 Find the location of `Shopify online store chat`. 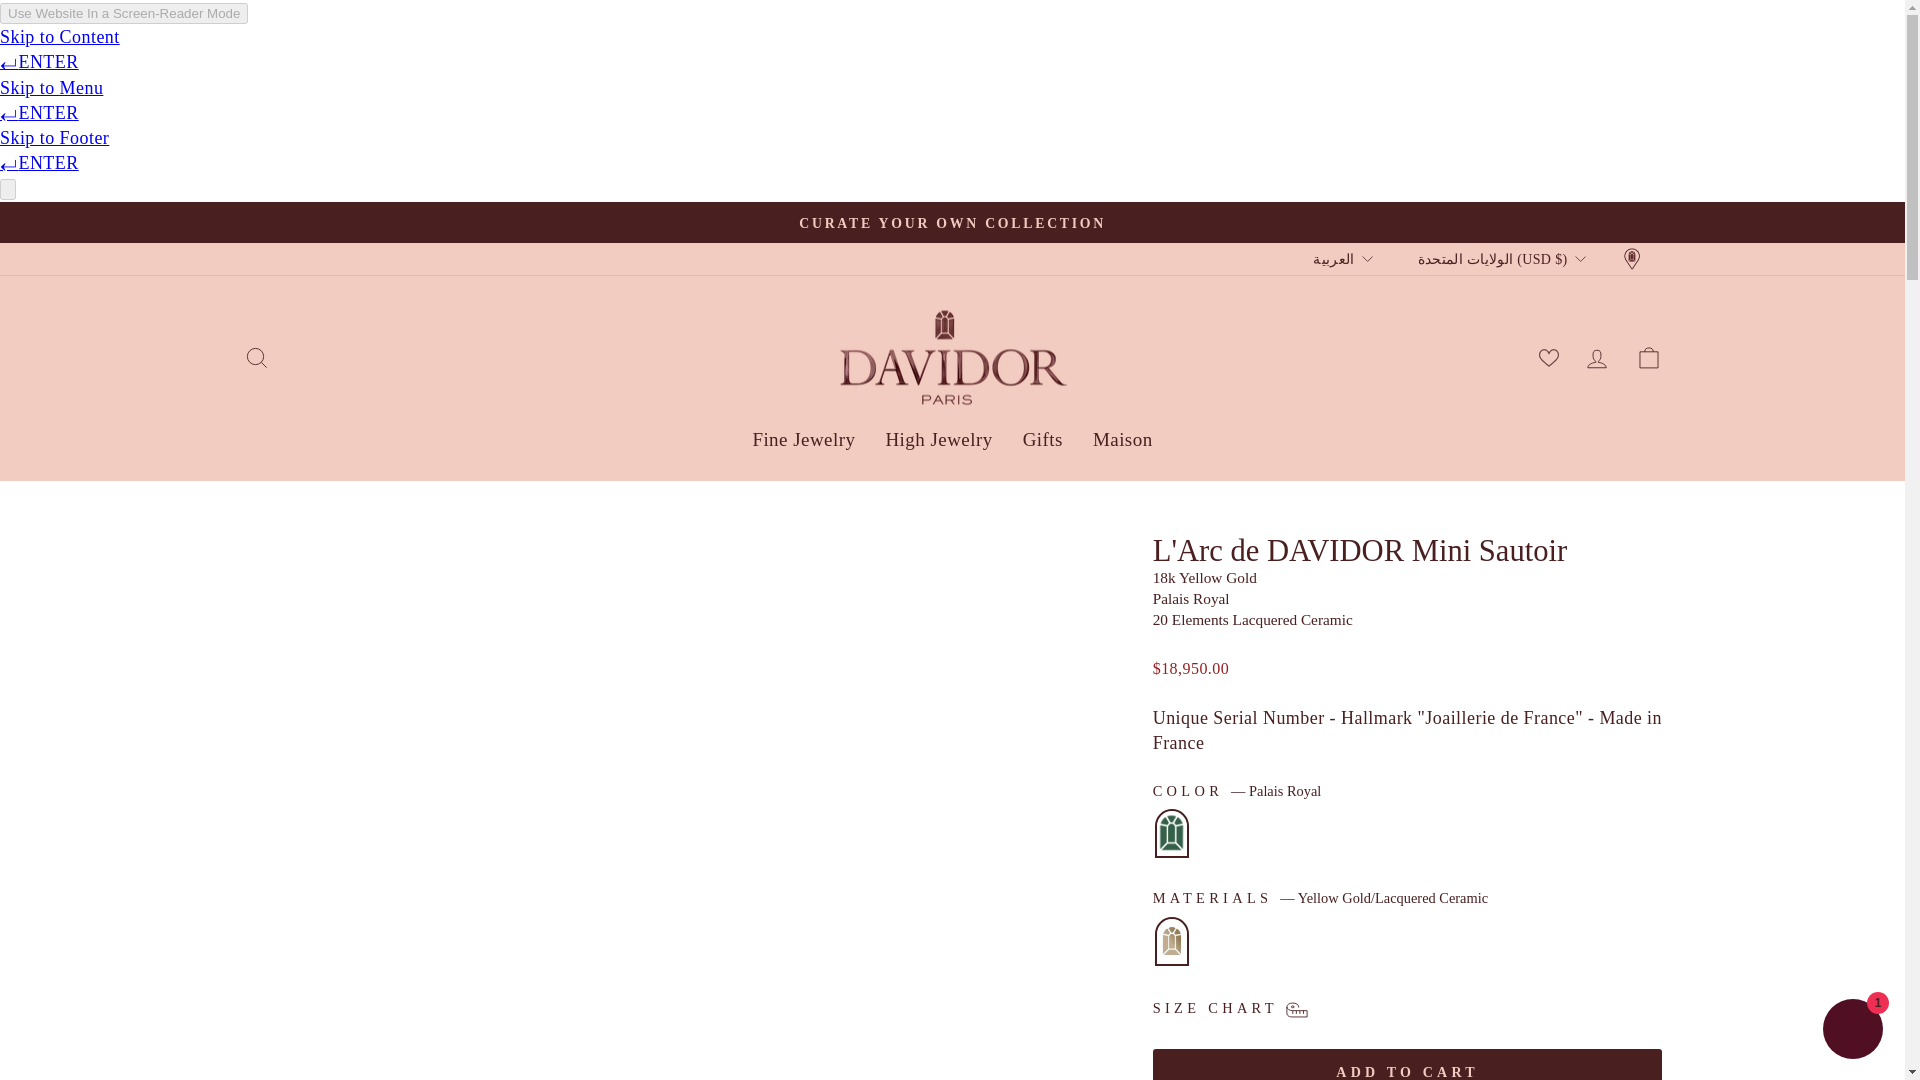

Shopify online store chat is located at coordinates (1852, 1031).